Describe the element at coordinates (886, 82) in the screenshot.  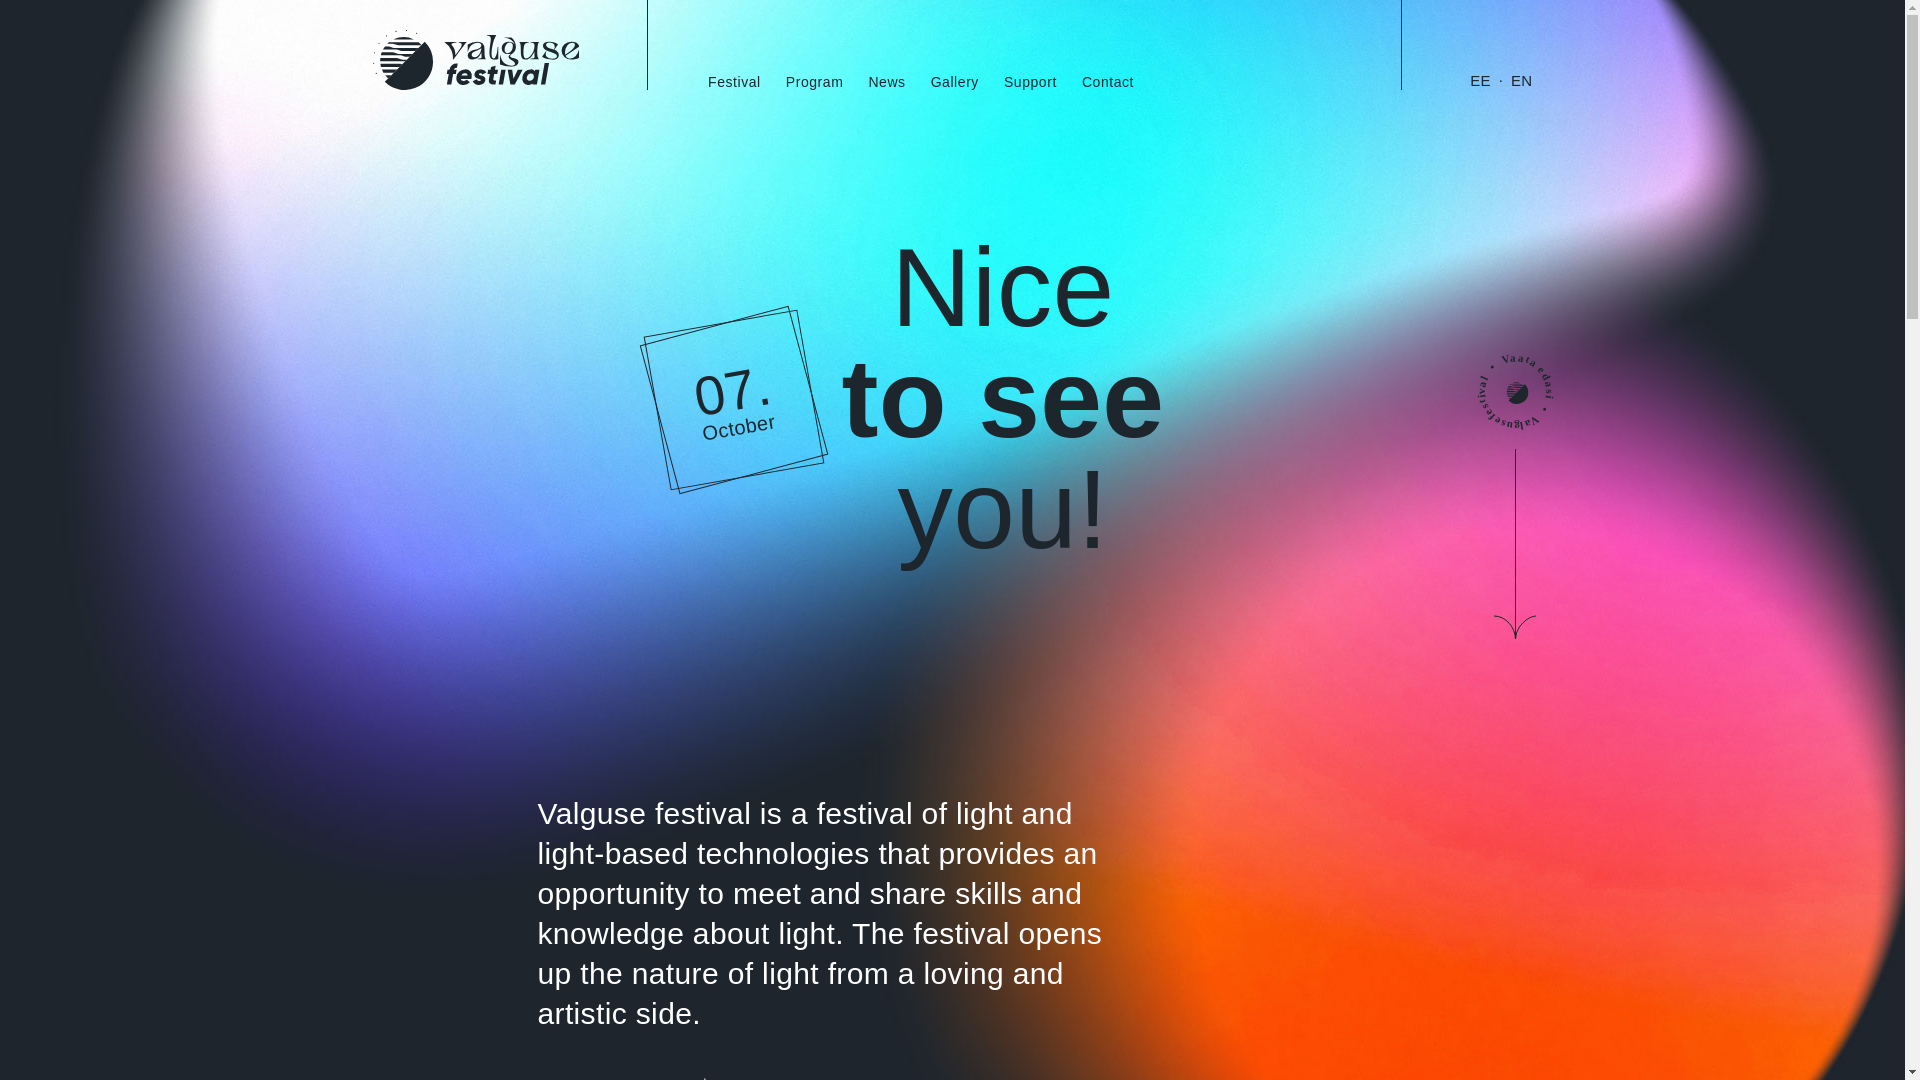
I see `News` at that location.